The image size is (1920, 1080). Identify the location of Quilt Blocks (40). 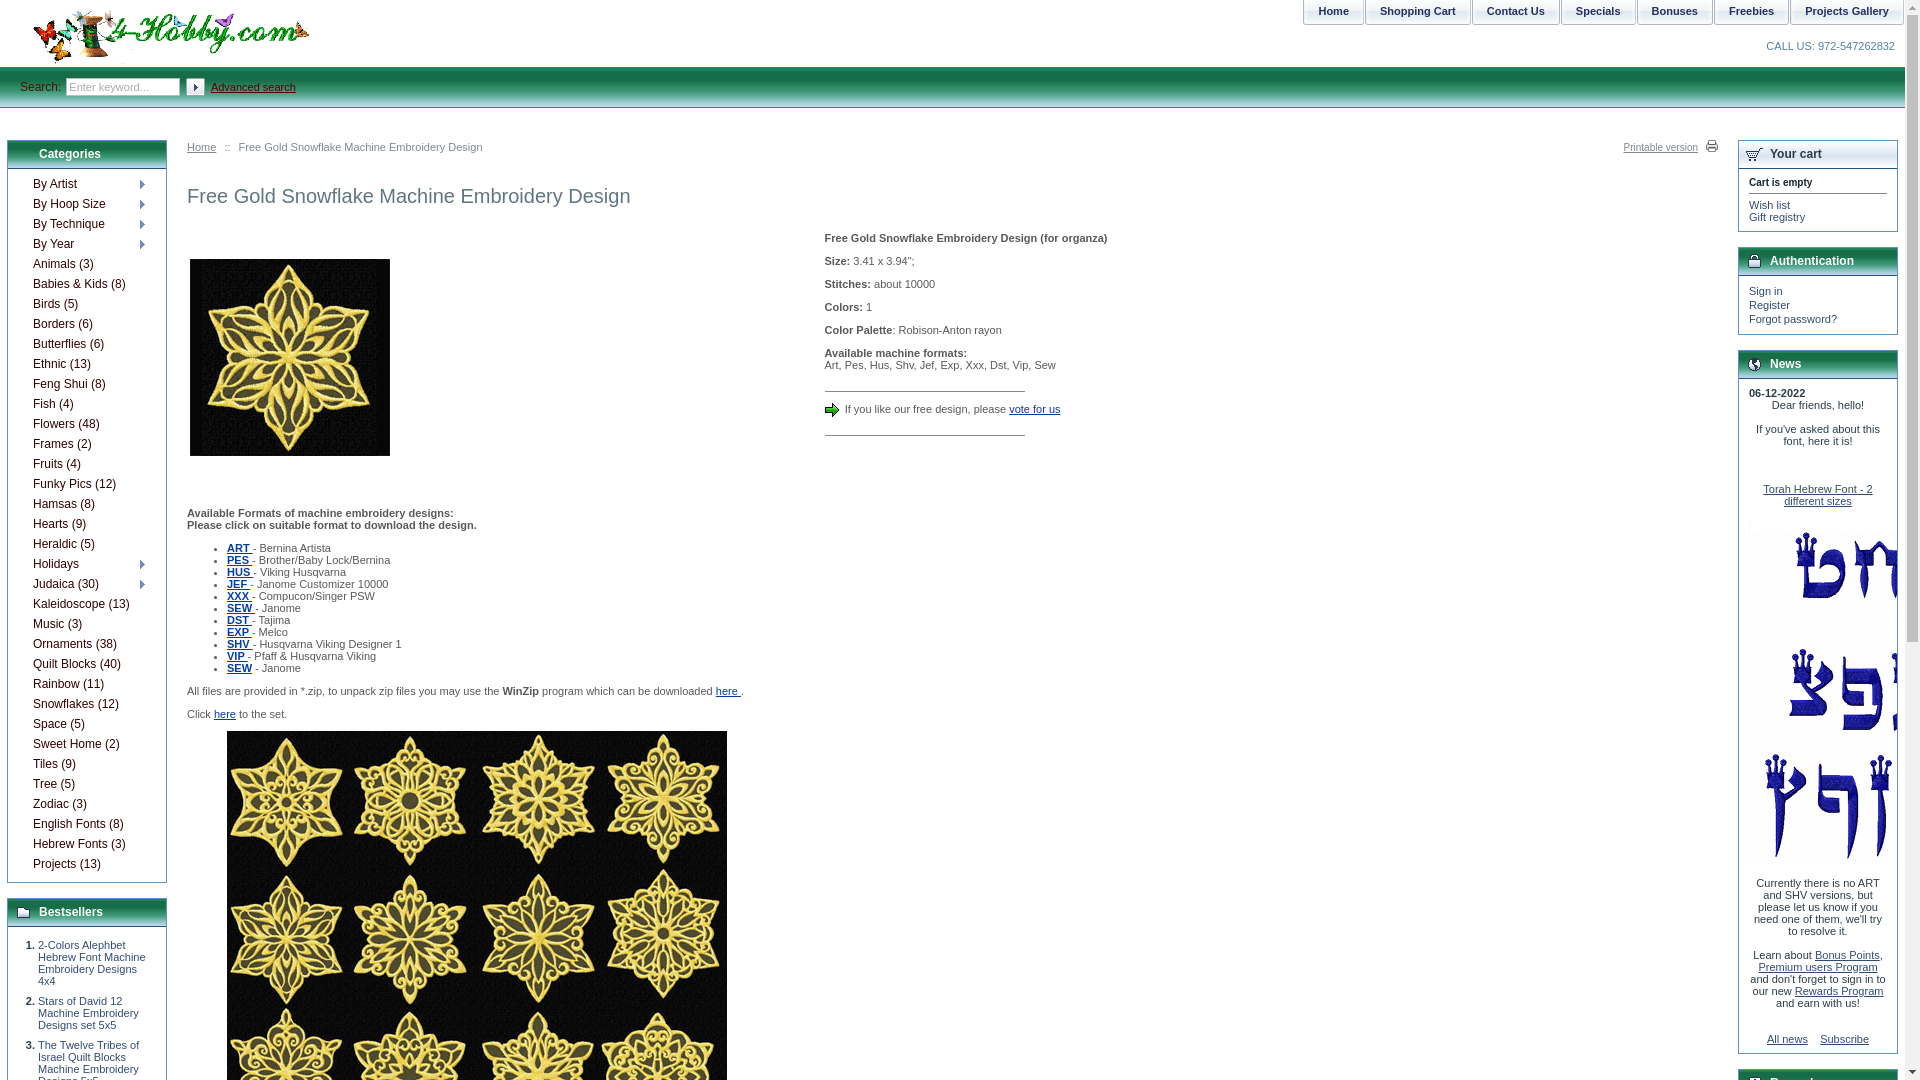
(86, 664).